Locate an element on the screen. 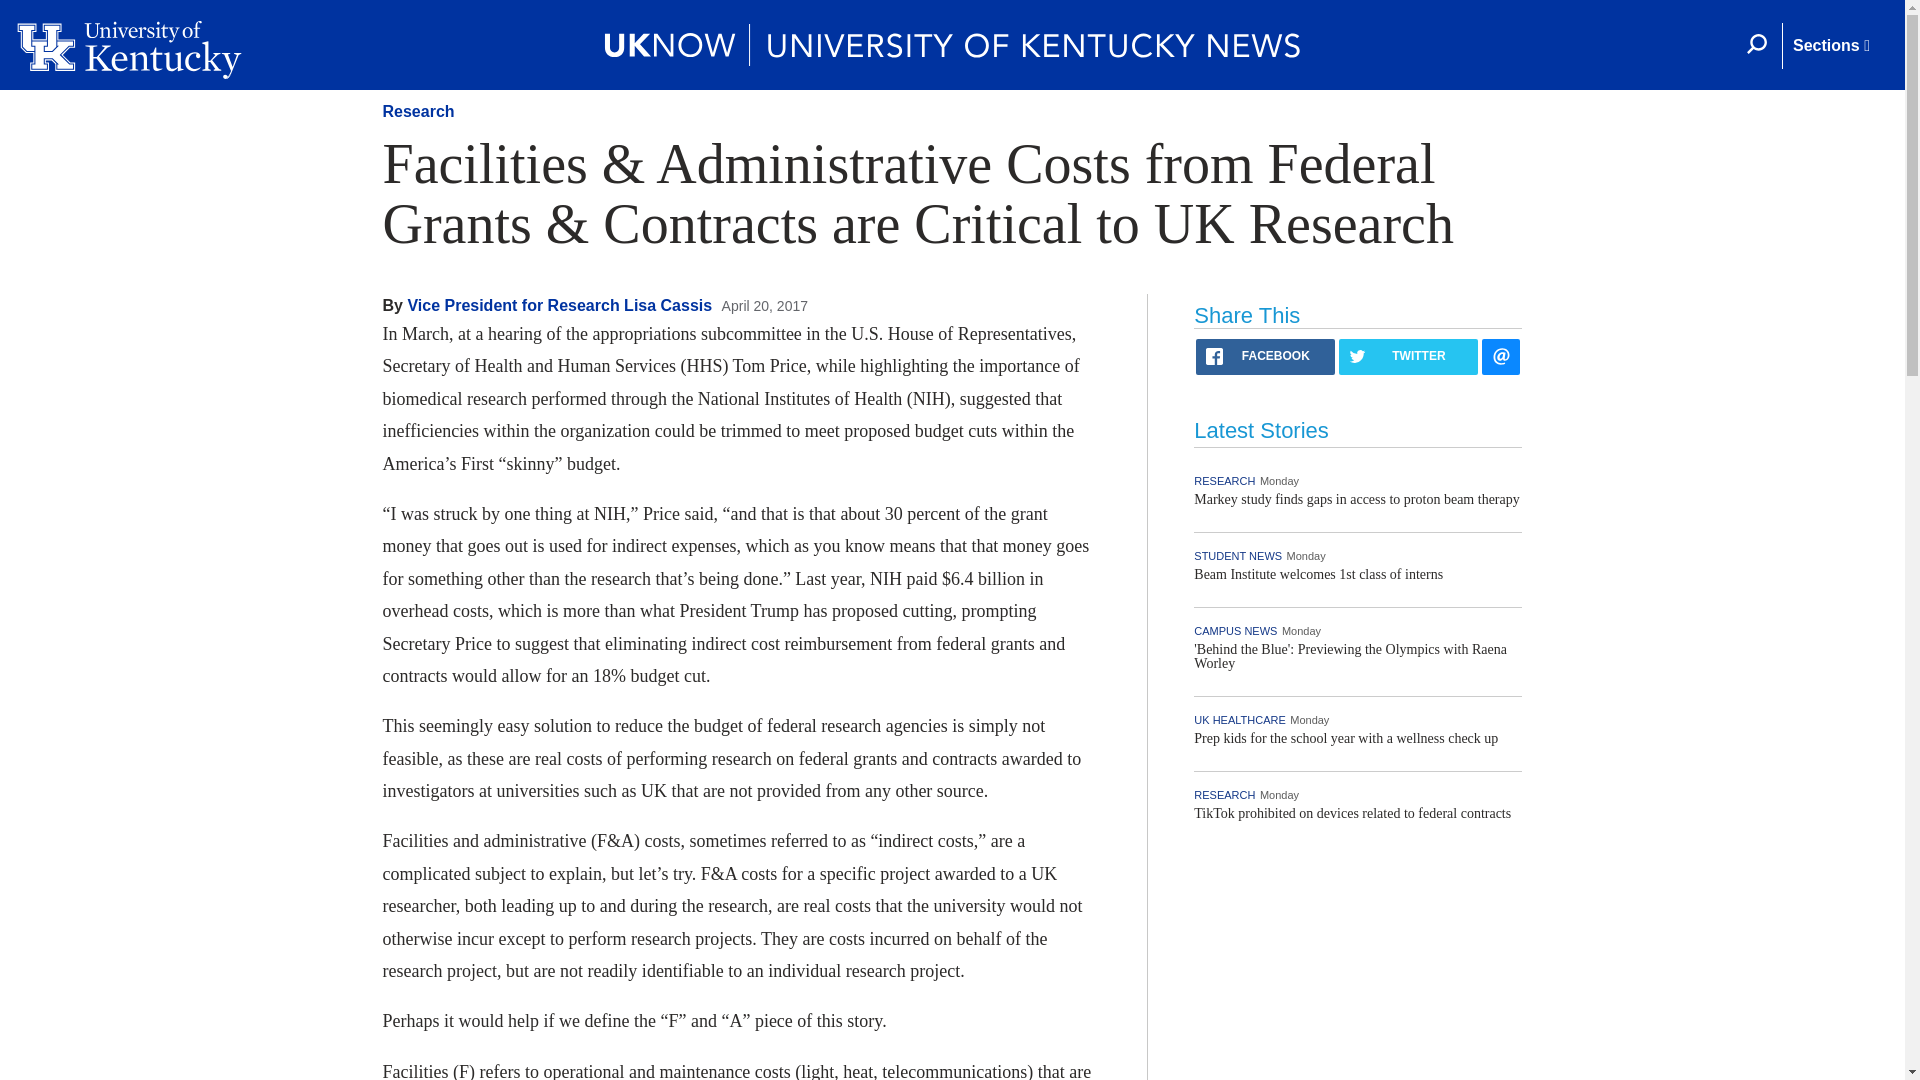 The height and width of the screenshot is (1080, 1920). Section navigation menu is located at coordinates (1830, 46).